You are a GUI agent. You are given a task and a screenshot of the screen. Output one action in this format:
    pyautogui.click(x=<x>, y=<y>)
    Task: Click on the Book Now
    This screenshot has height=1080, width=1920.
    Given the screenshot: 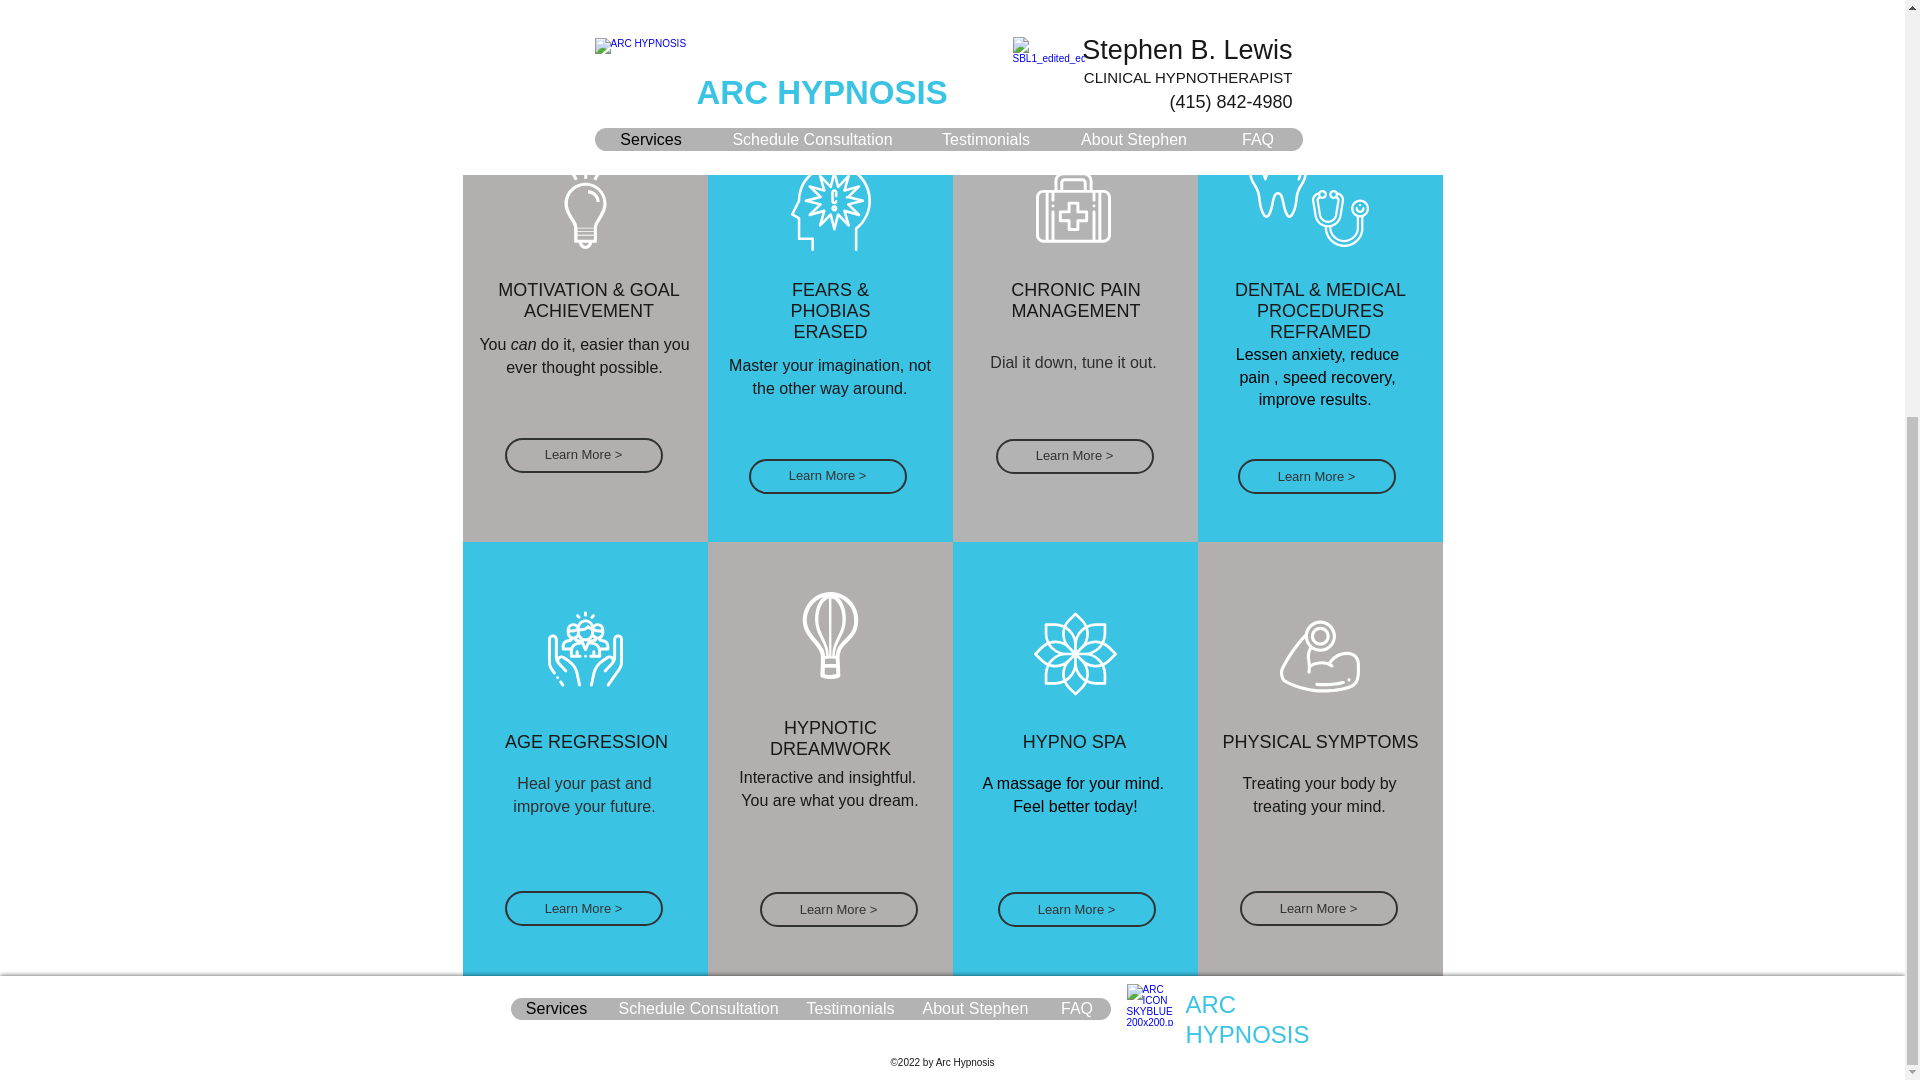 What is the action you would take?
    pyautogui.click(x=1340, y=51)
    